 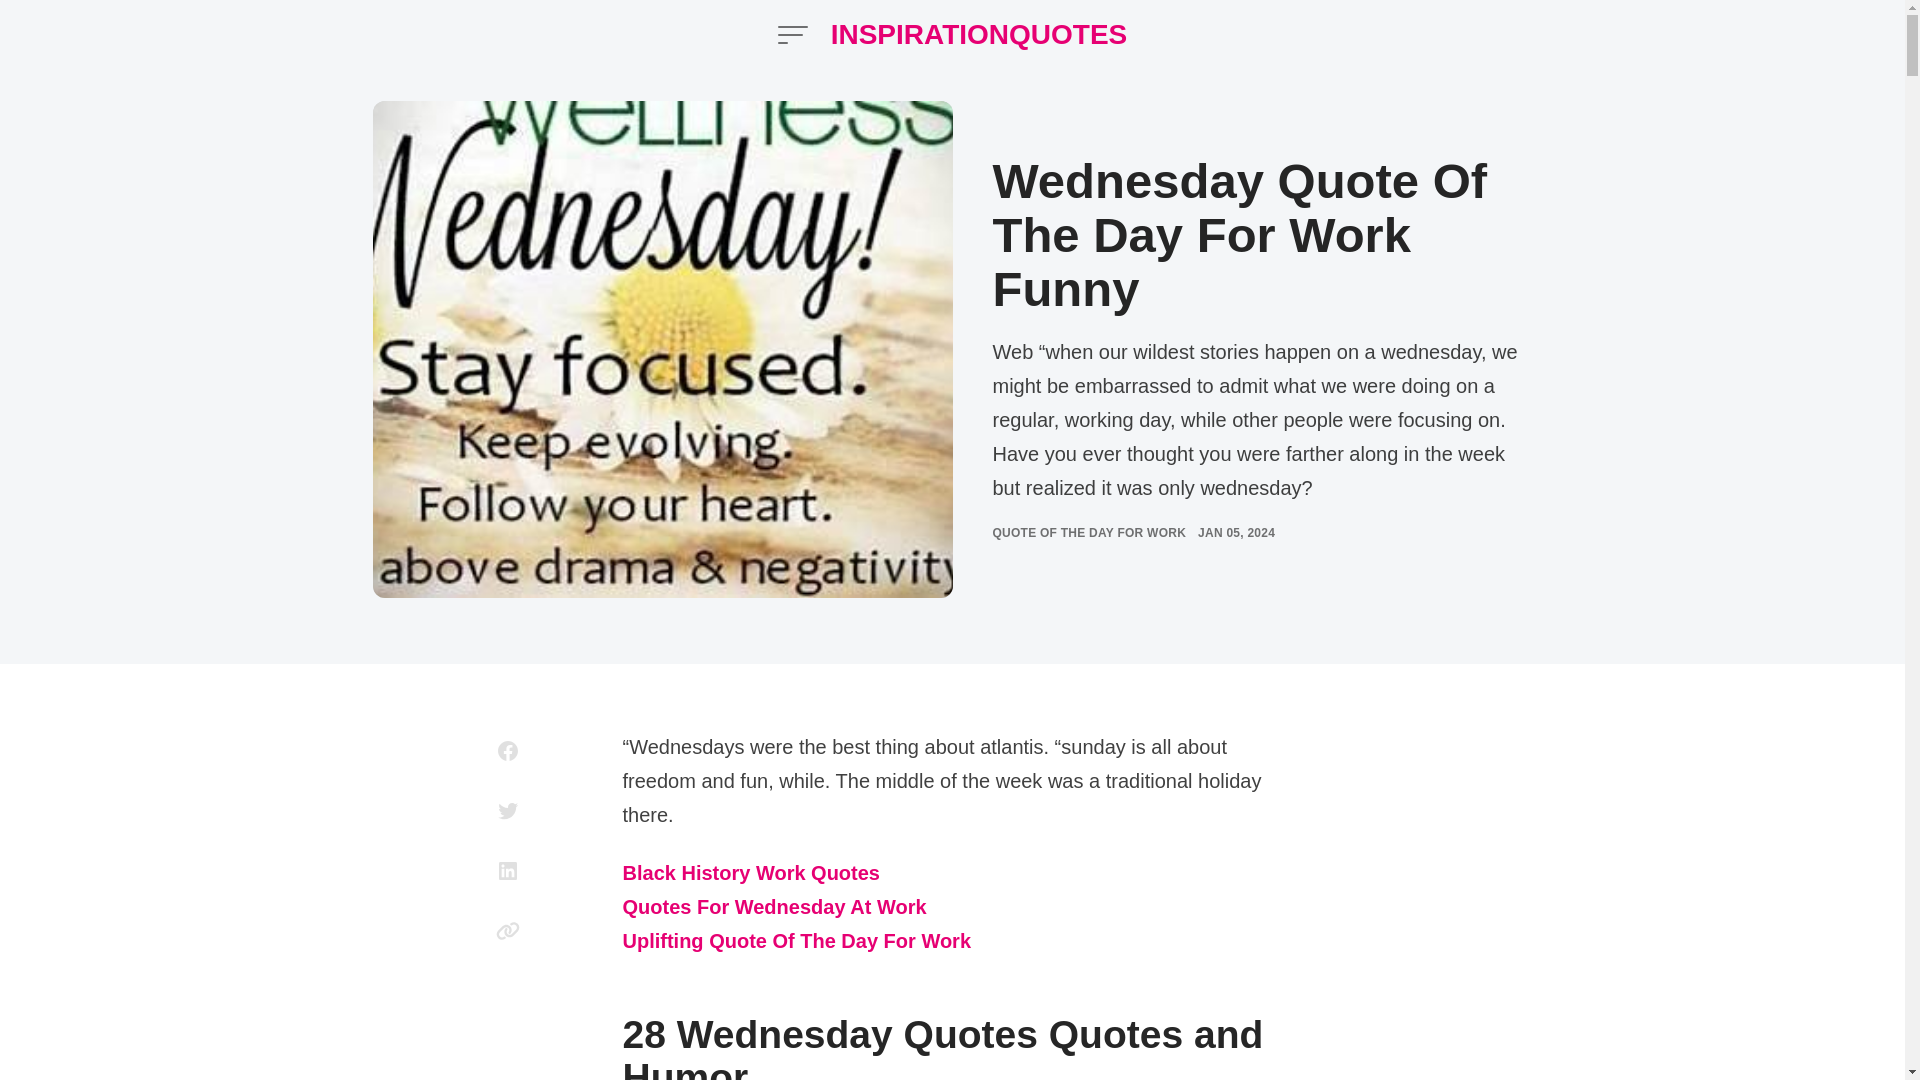 I want to click on Black History Work Quotes, so click(x=750, y=874).